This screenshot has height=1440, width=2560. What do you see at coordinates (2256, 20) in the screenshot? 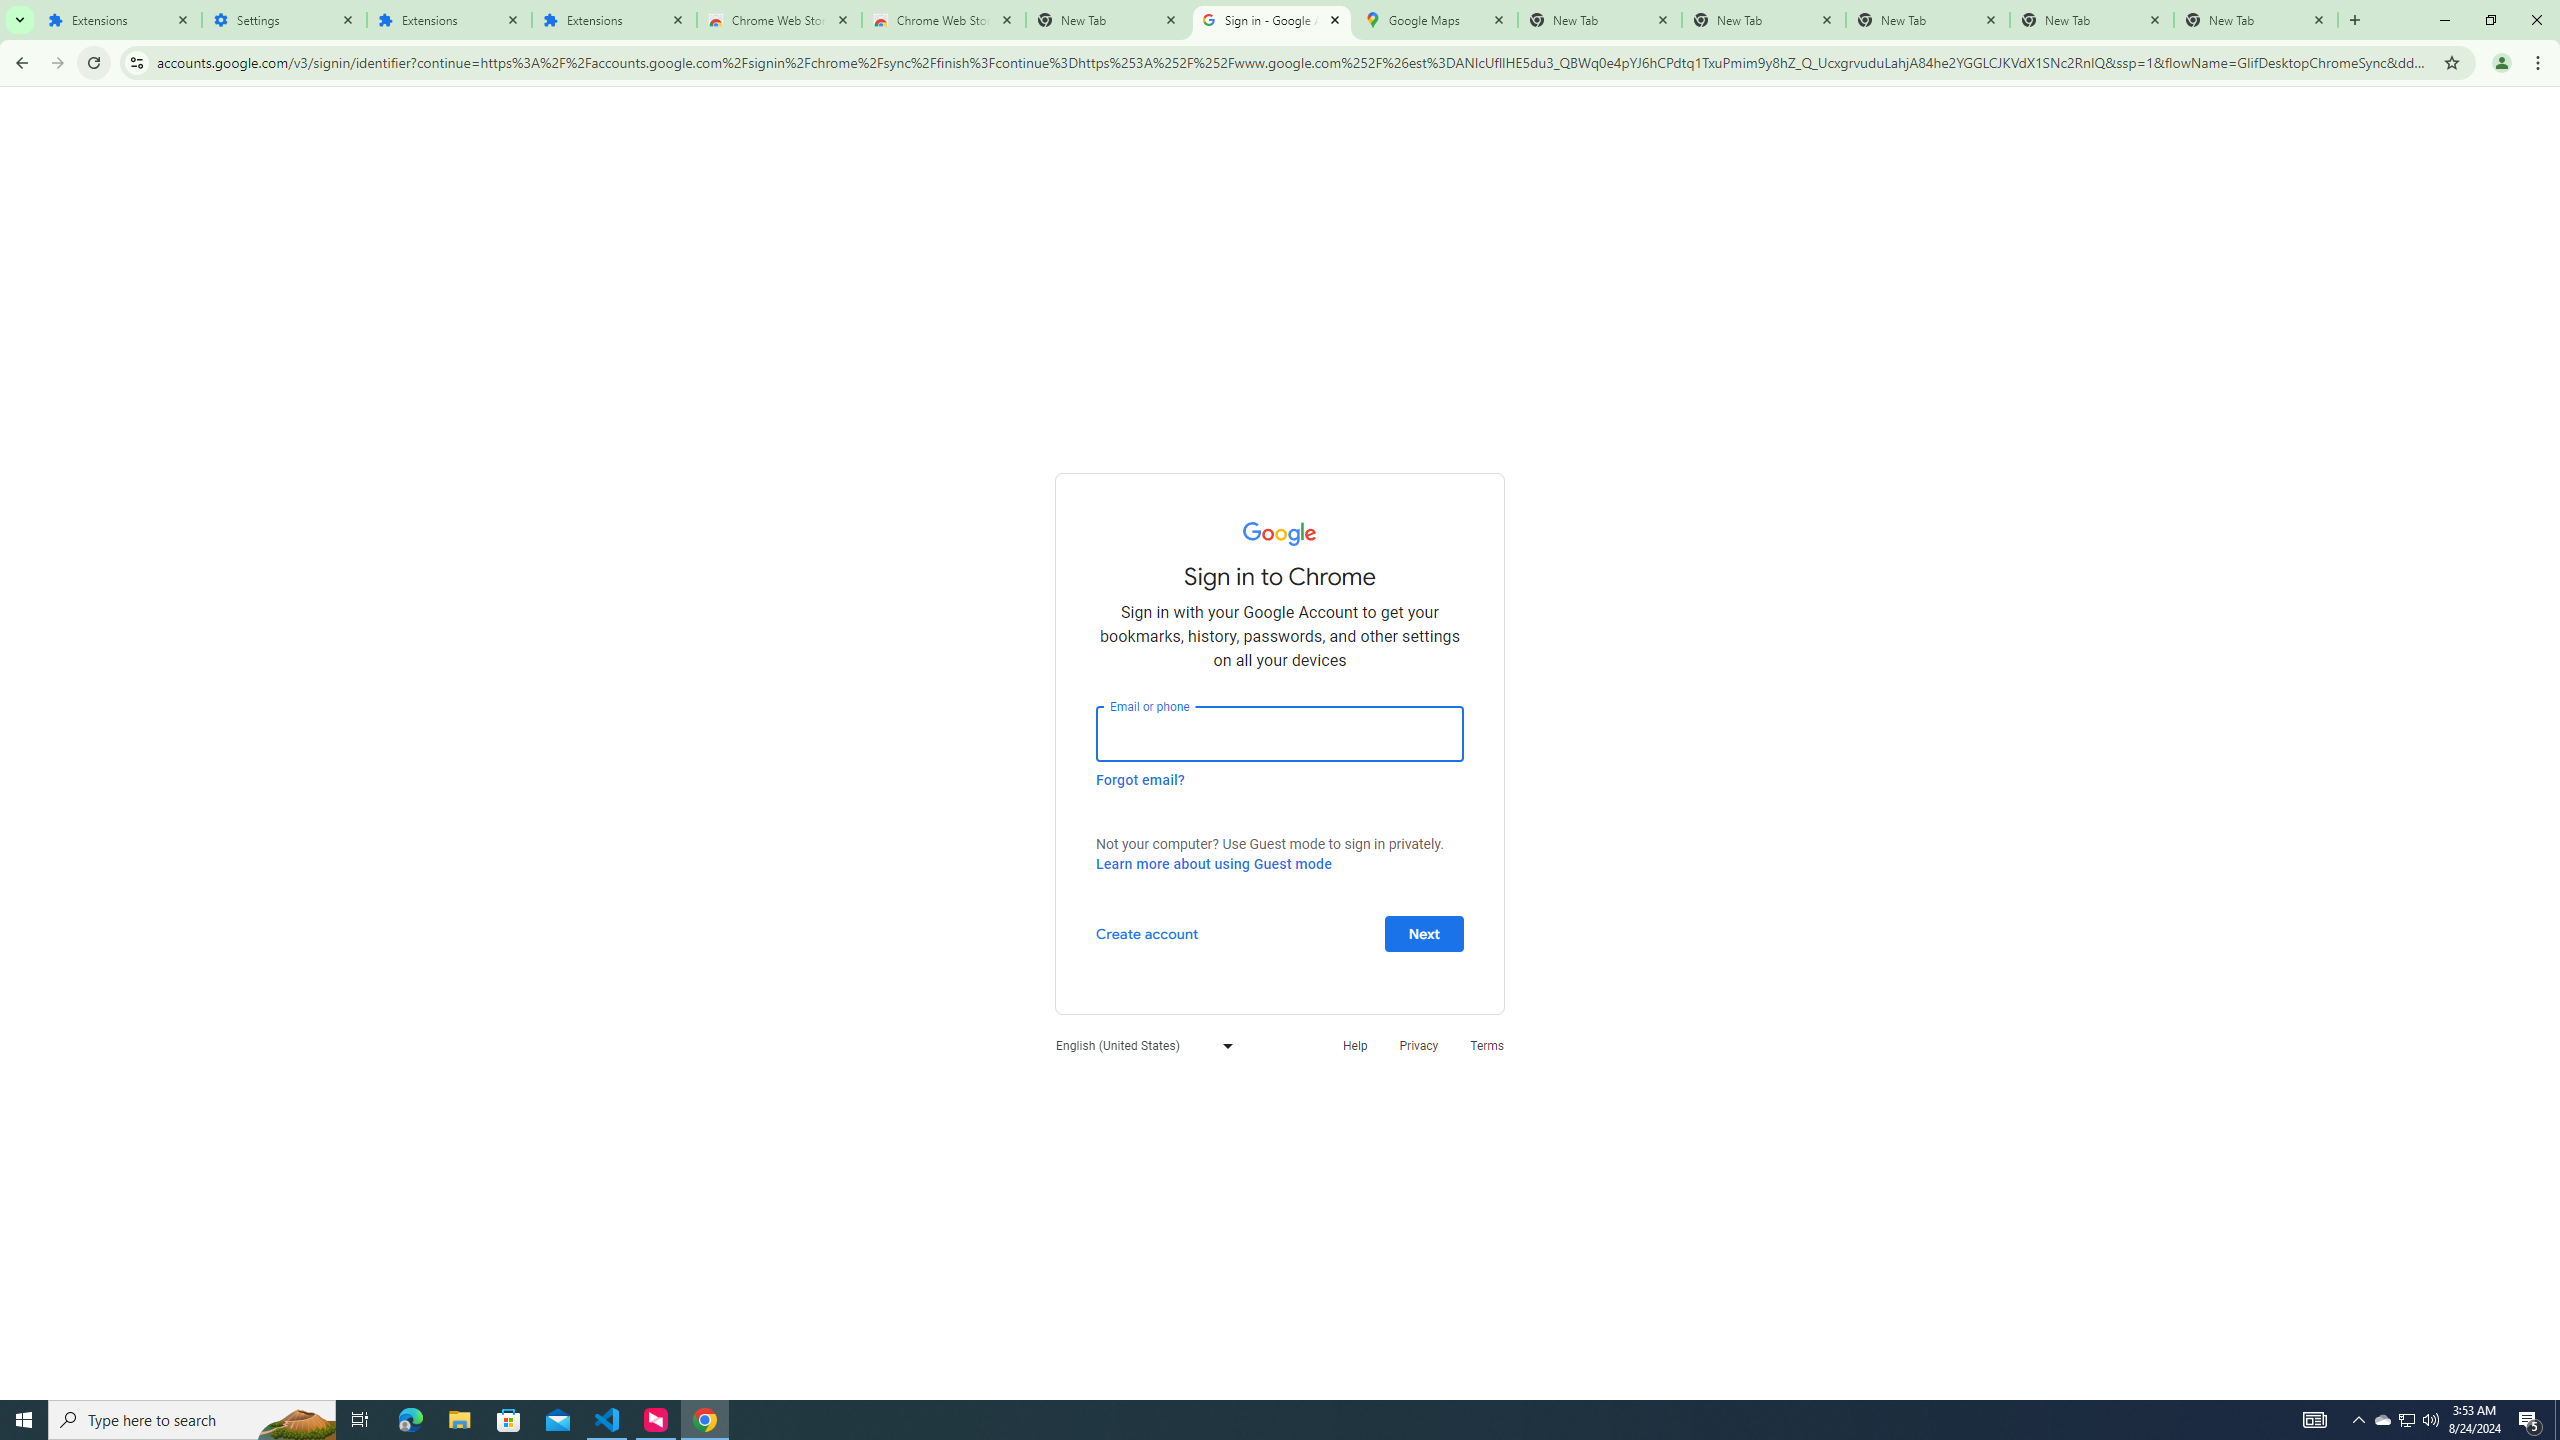
I see `New Tab` at bounding box center [2256, 20].